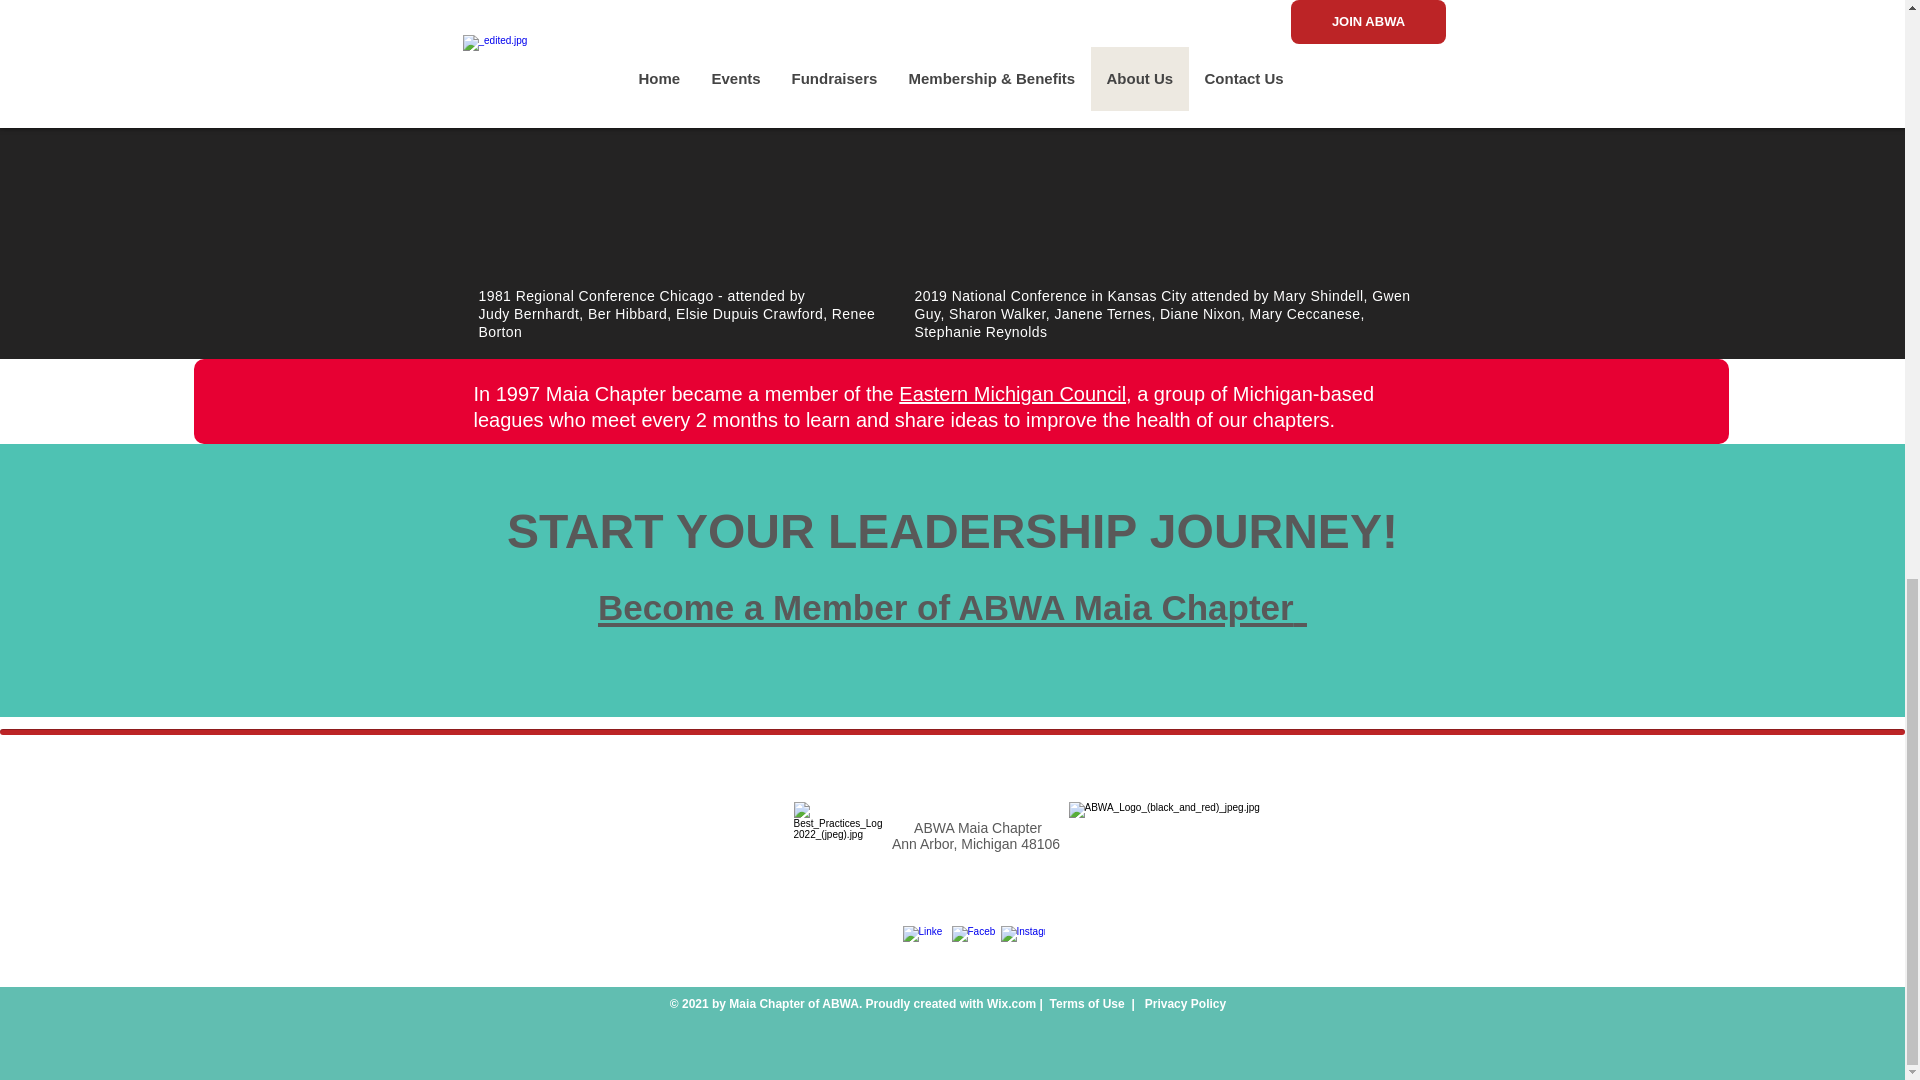 This screenshot has height=1080, width=1920. I want to click on Become a Member of ABWA Maia Chapter , so click(952, 602).